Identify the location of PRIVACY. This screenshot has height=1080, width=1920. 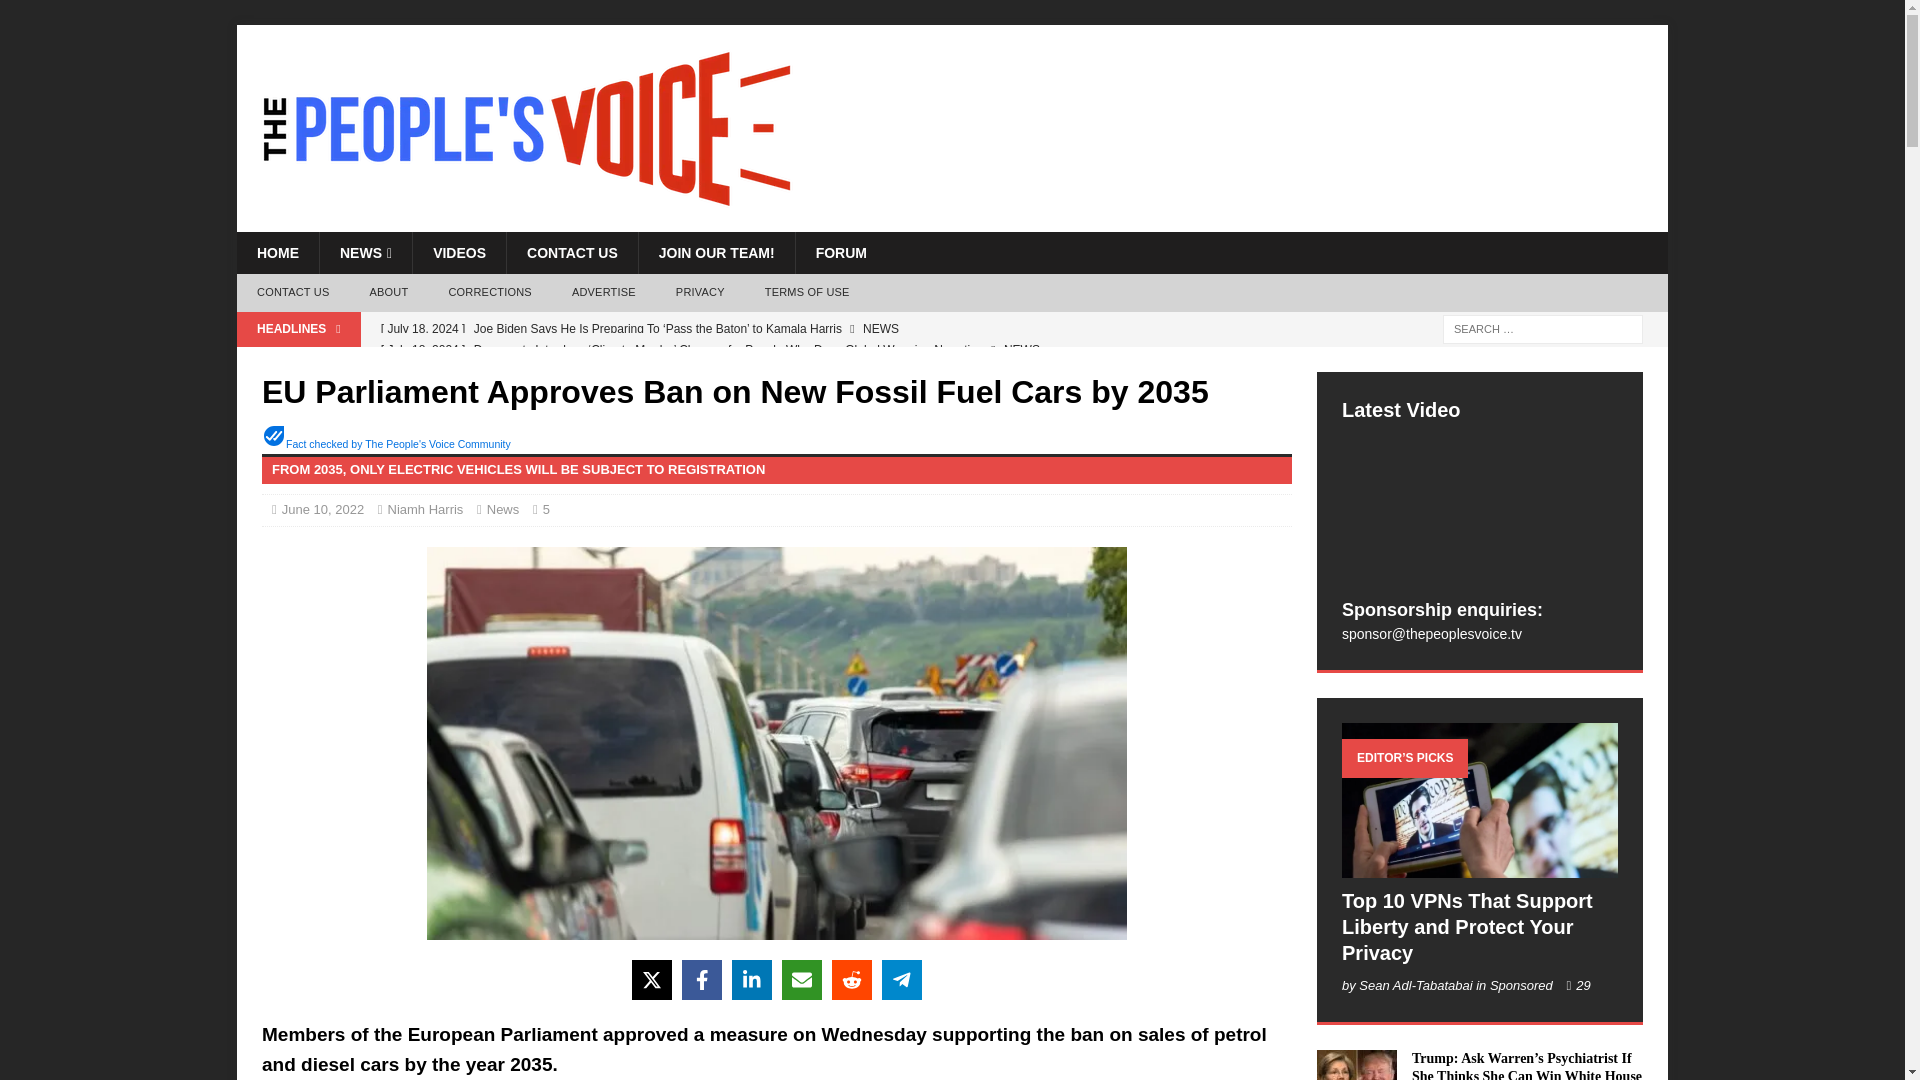
(700, 293).